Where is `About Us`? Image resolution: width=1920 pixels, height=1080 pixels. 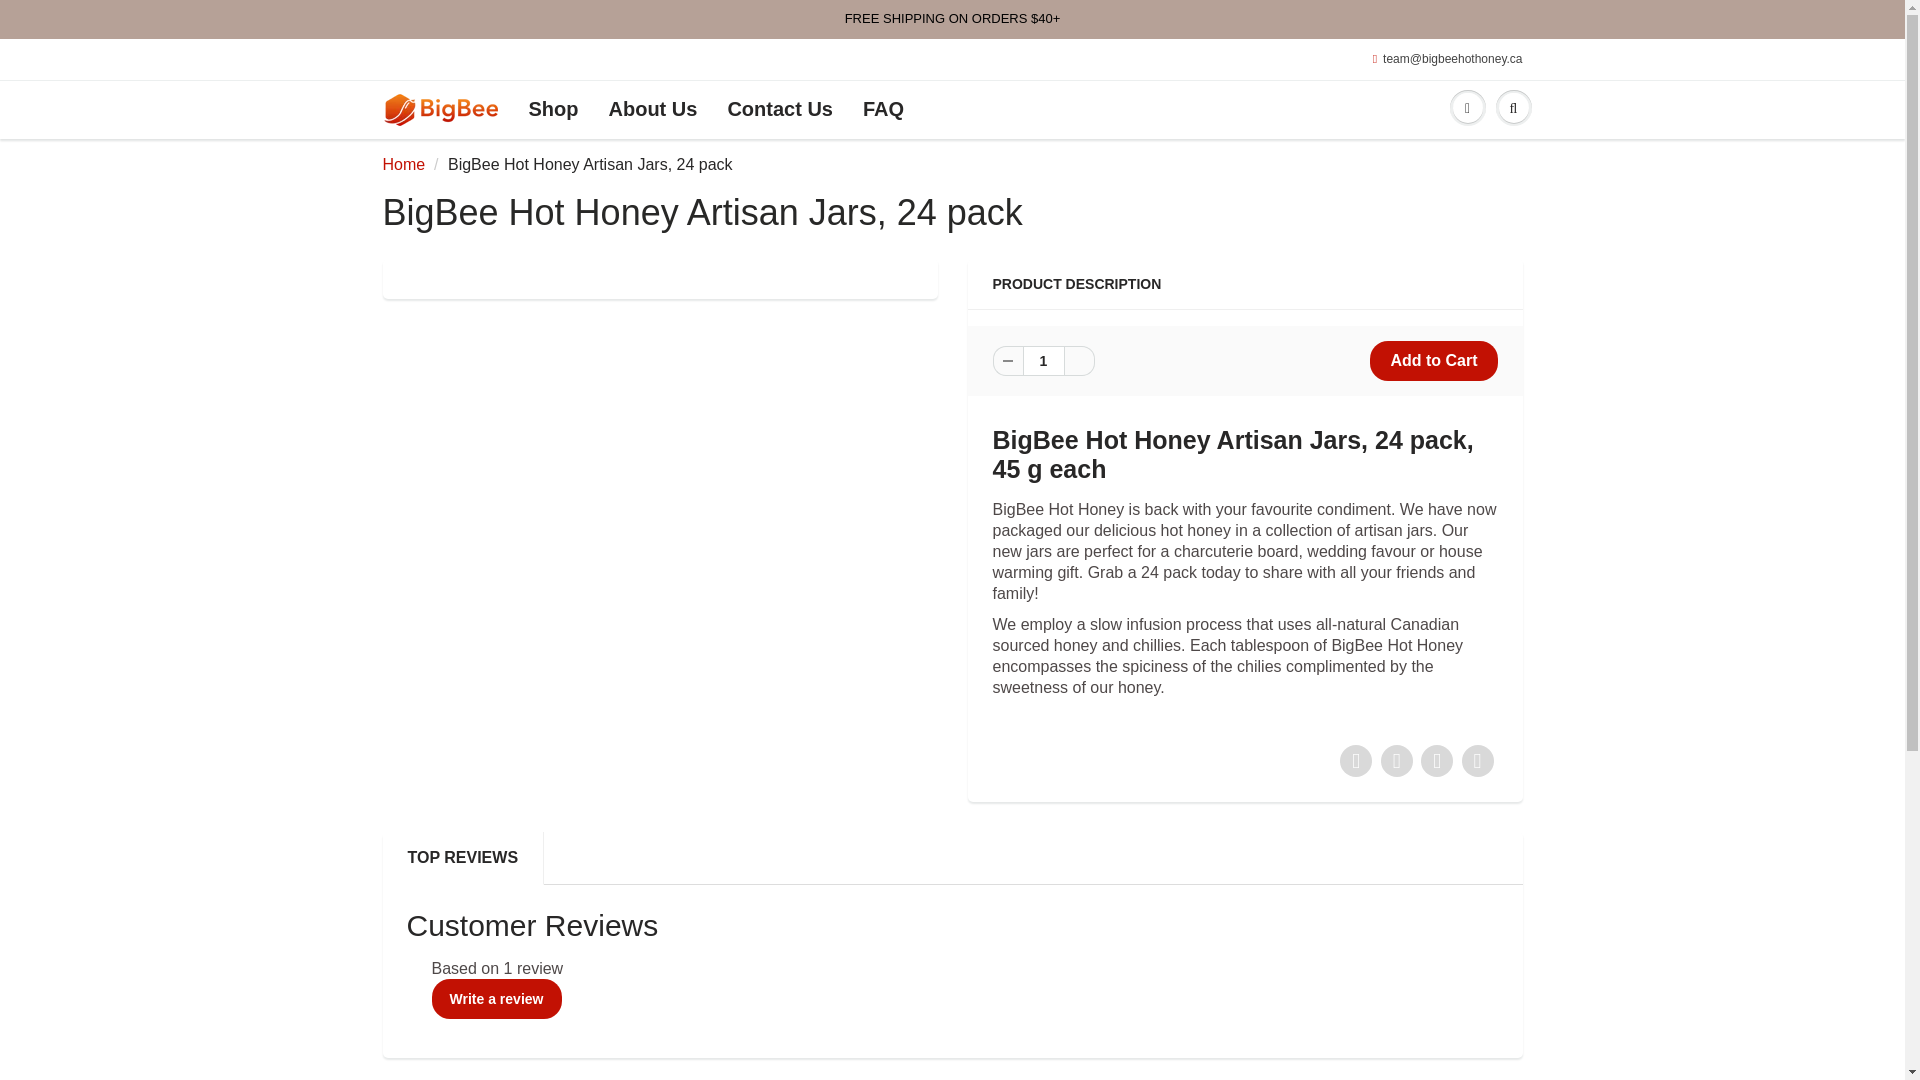
About Us is located at coordinates (654, 109).